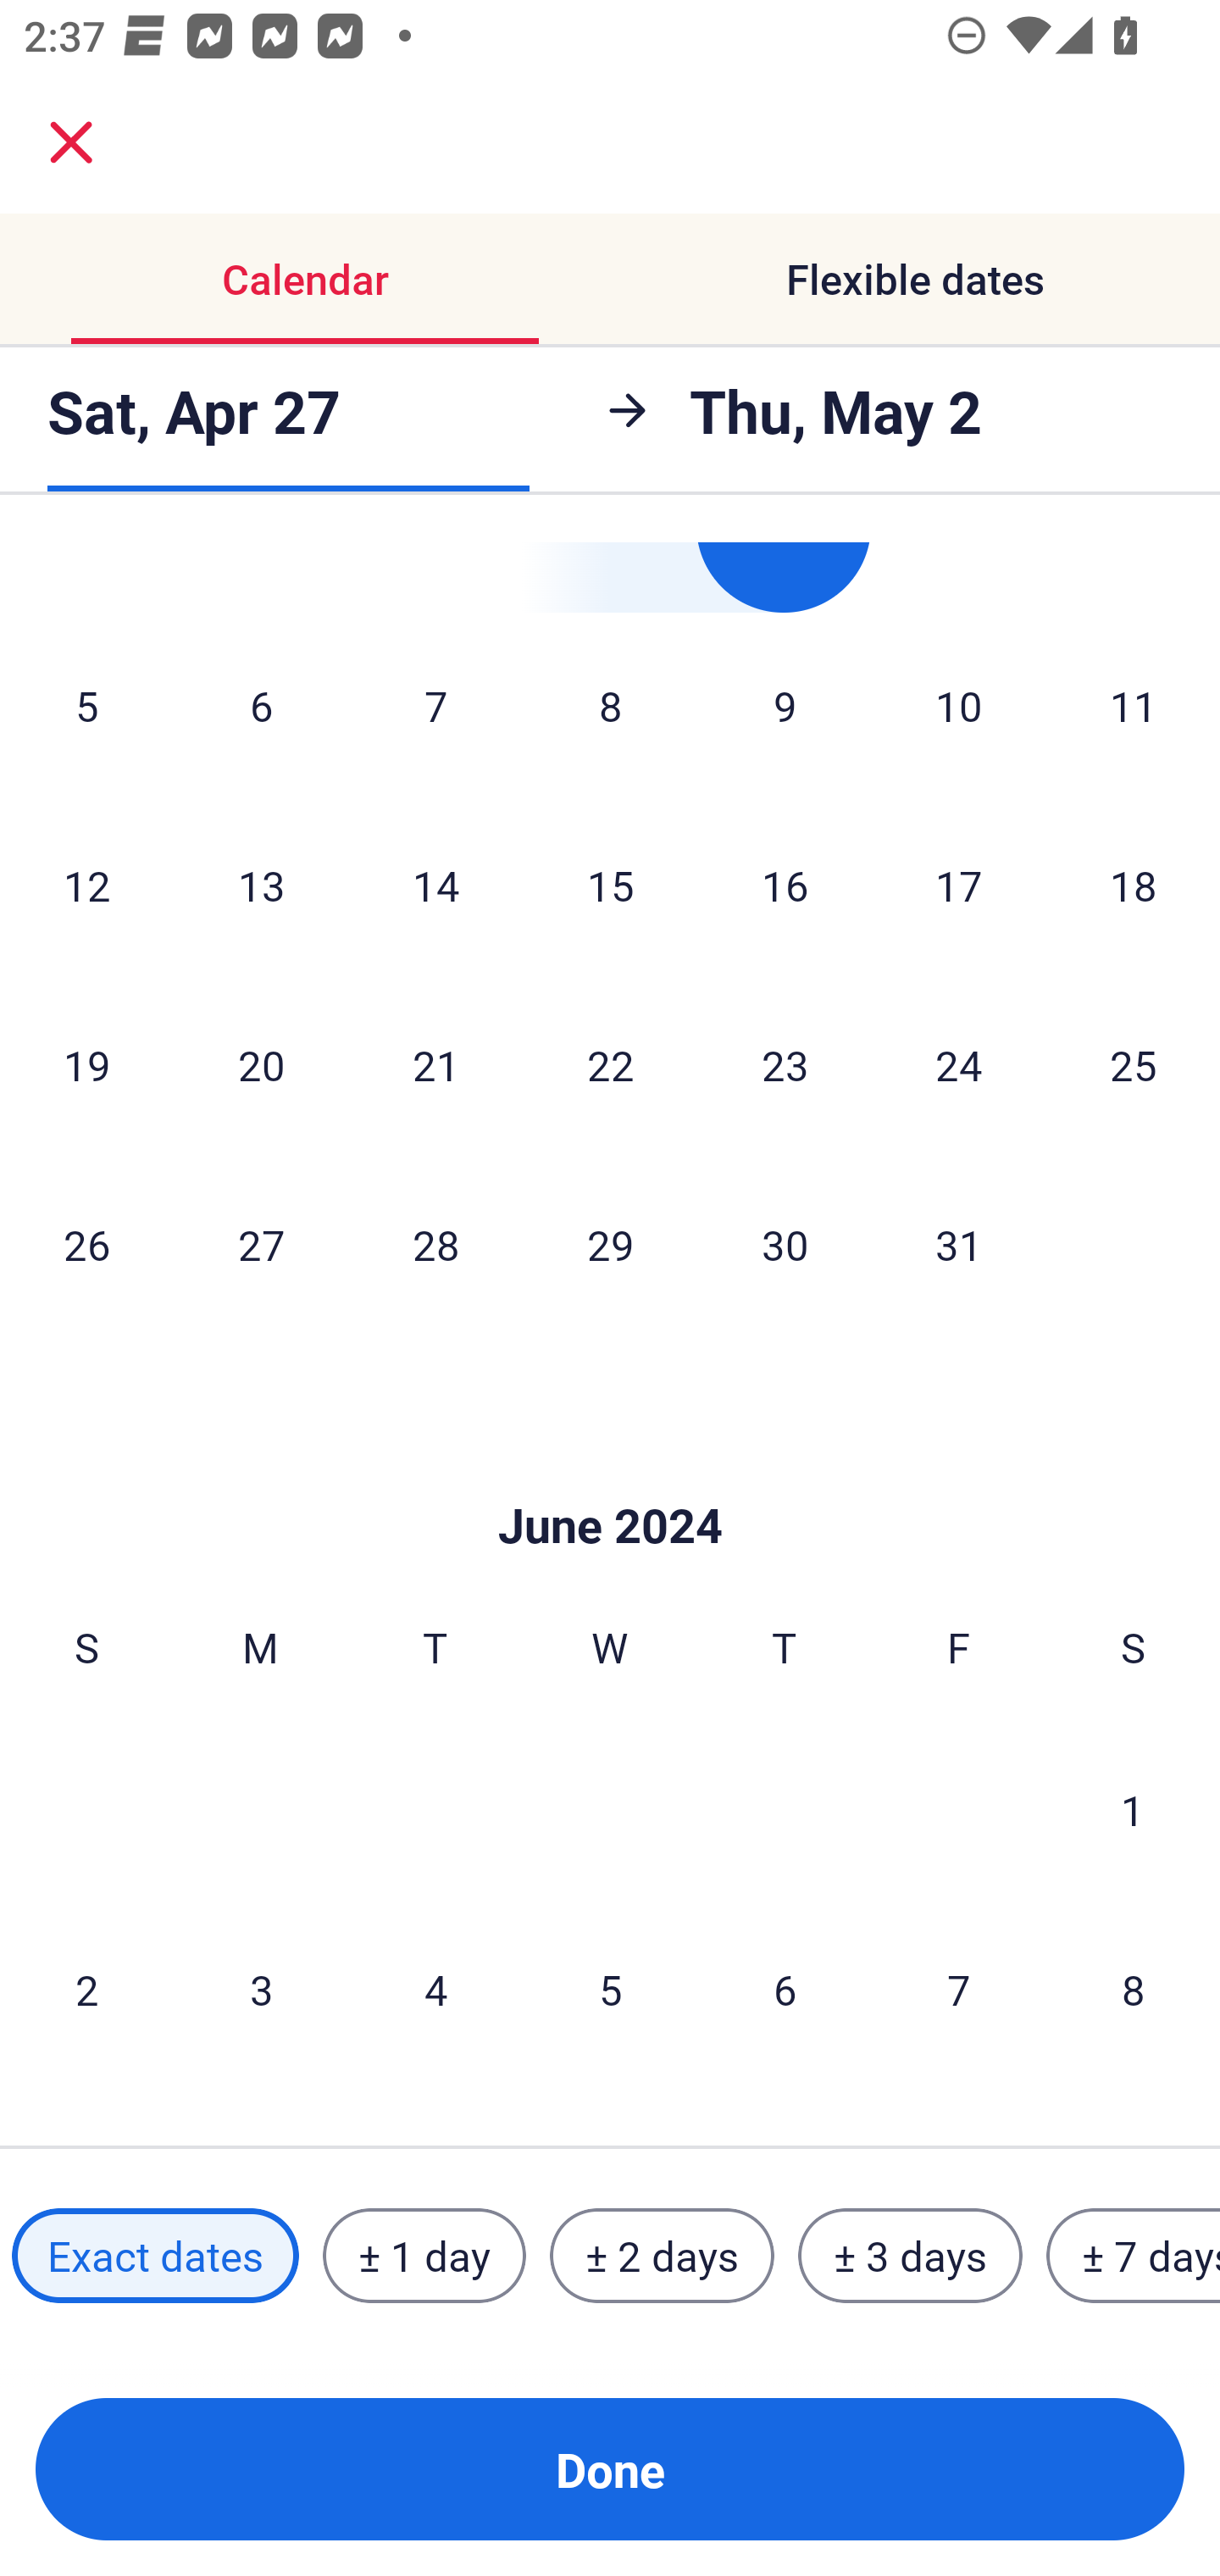  Describe the element at coordinates (610, 1474) in the screenshot. I see `Skip to Done` at that location.